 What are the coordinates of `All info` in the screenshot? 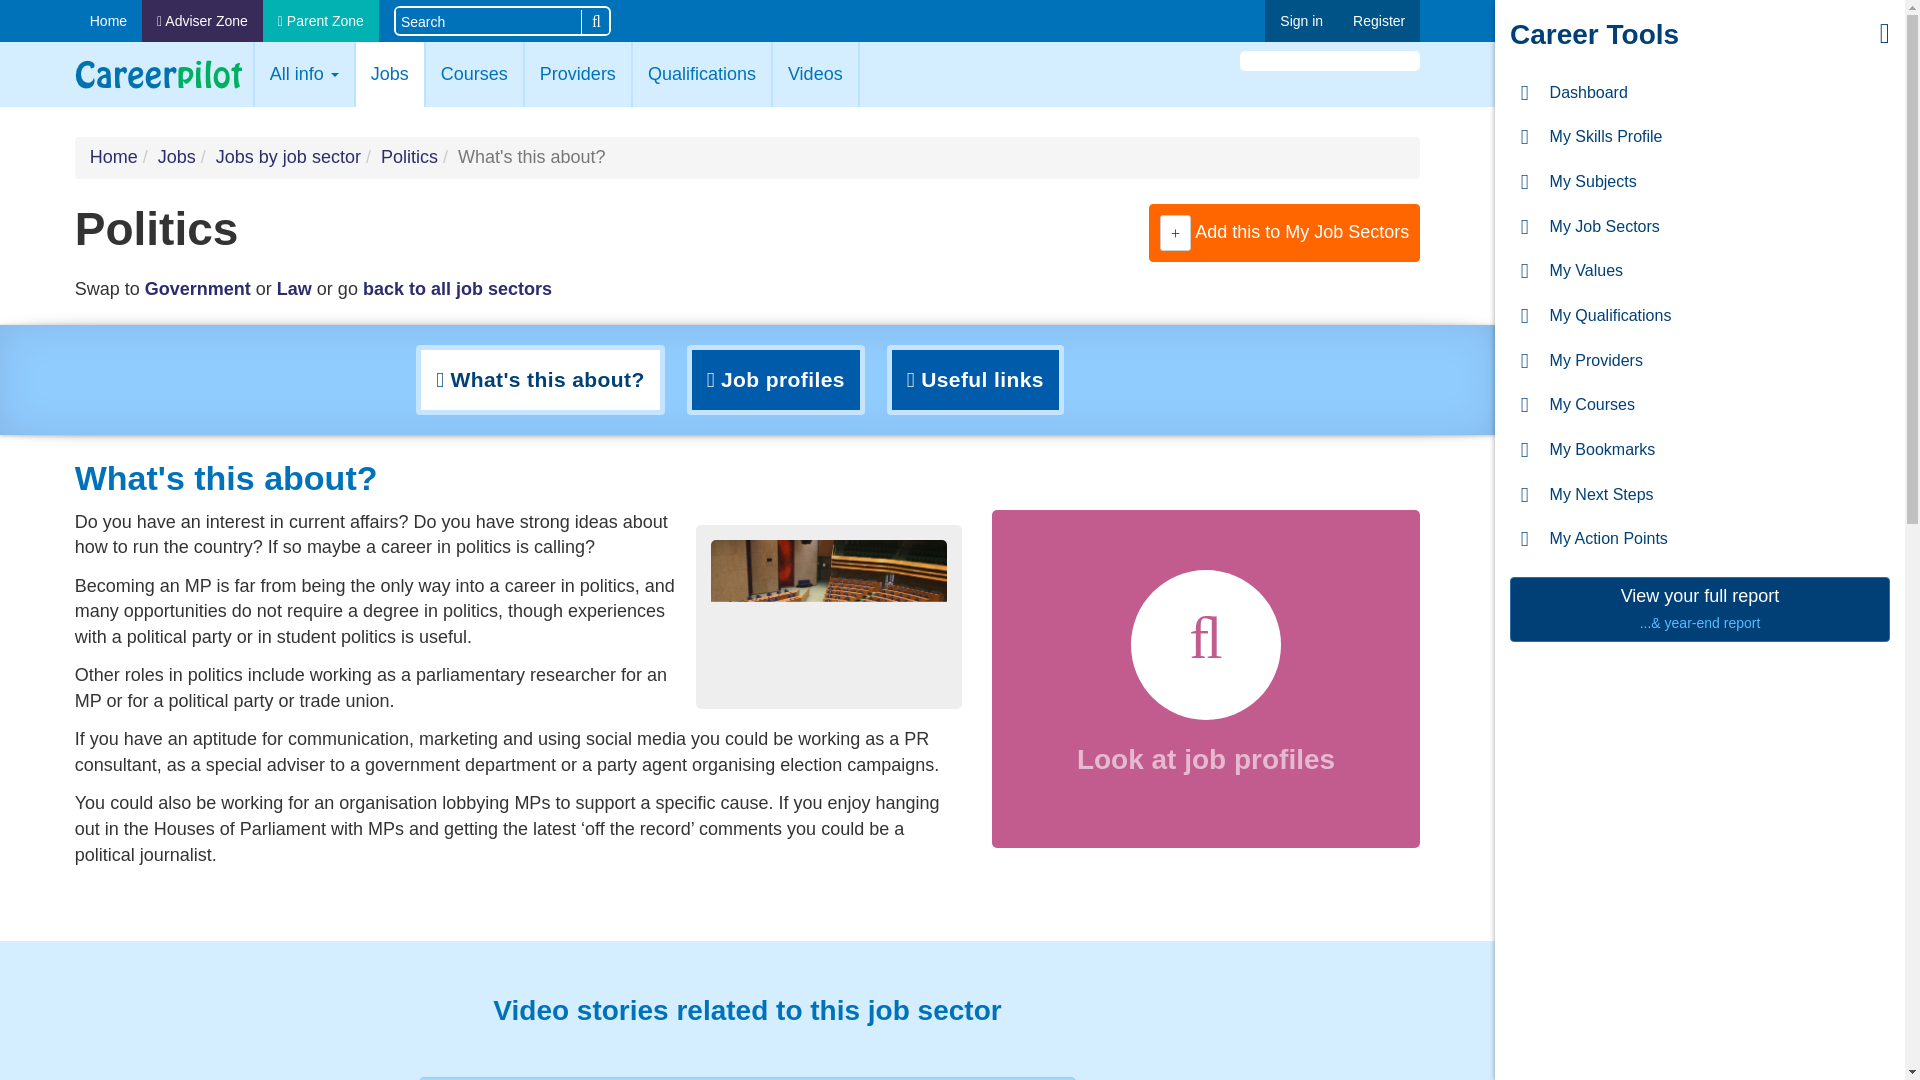 It's located at (304, 74).